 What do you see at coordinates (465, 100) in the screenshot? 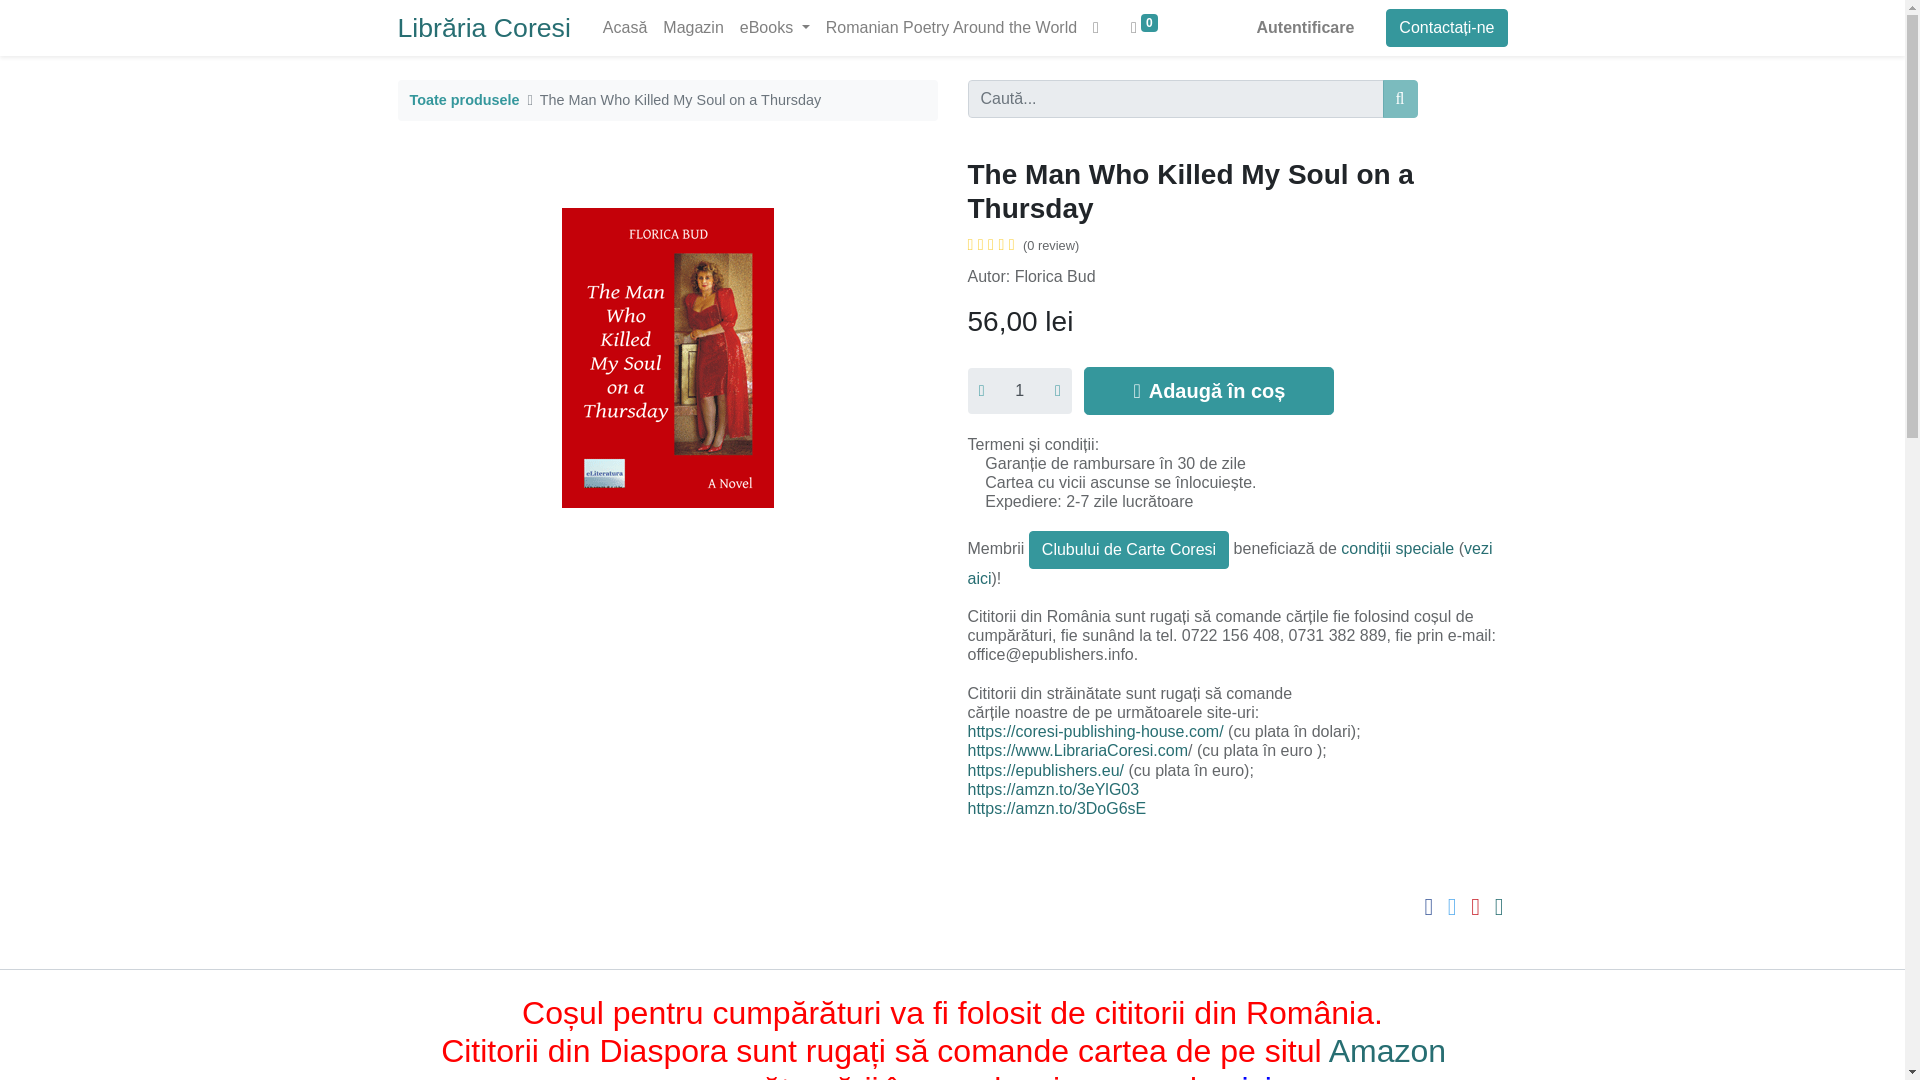
I see `Toate produsele` at bounding box center [465, 100].